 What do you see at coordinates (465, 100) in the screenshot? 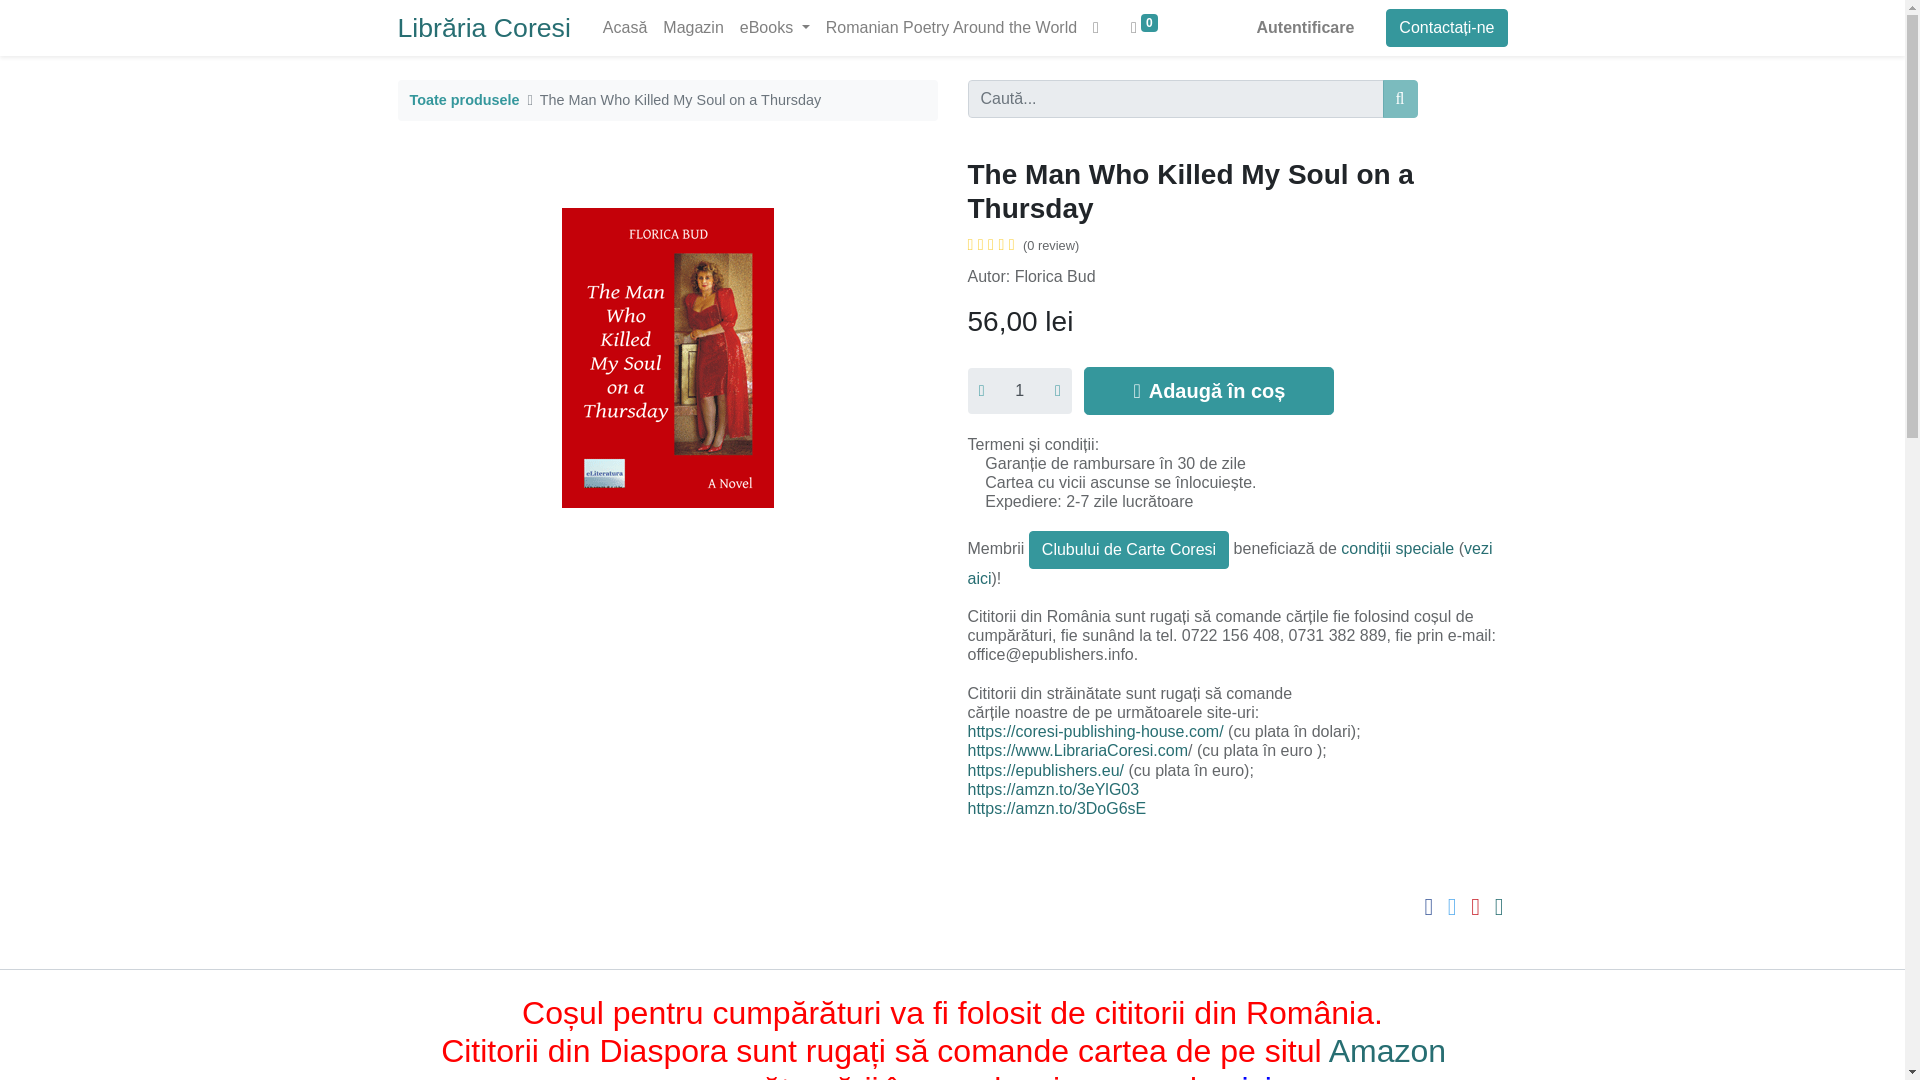
I see `Toate produsele` at bounding box center [465, 100].